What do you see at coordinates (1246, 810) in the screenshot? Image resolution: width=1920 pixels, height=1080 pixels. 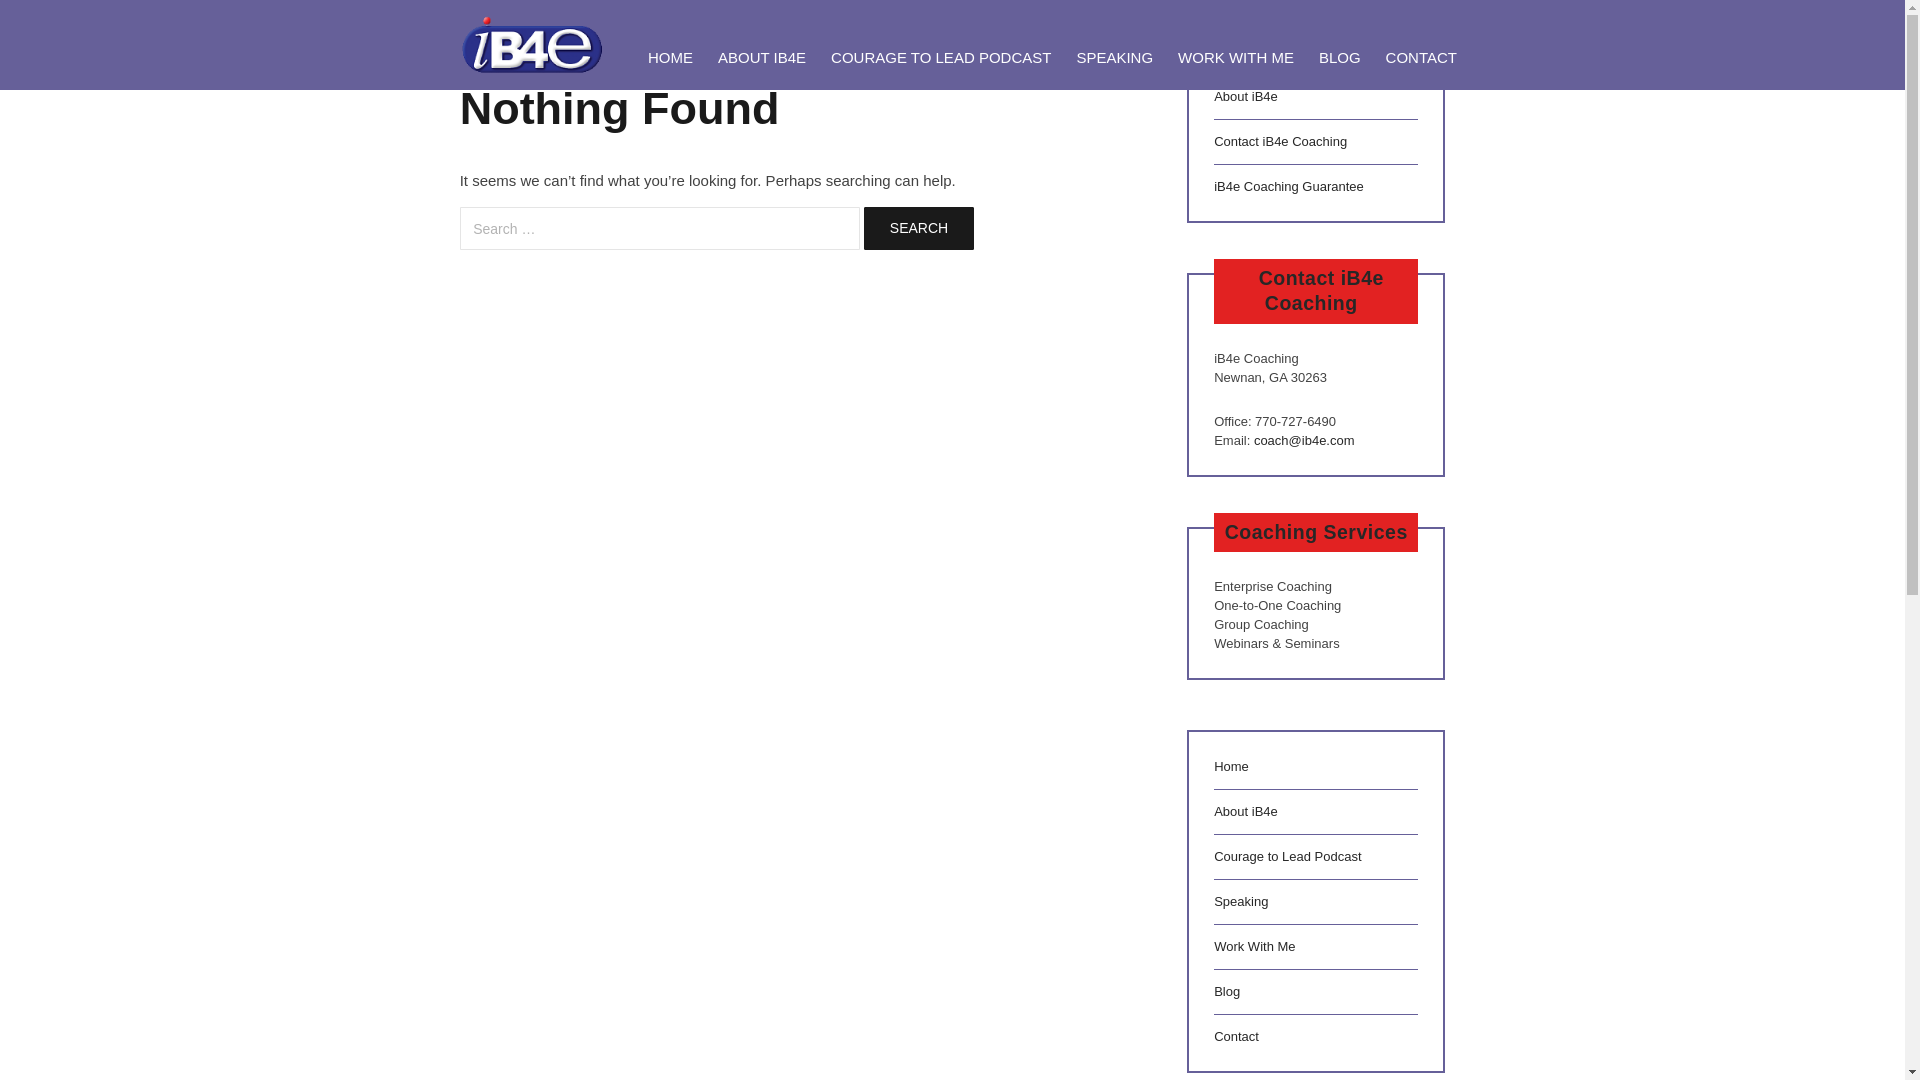 I see `About iB4e` at bounding box center [1246, 810].